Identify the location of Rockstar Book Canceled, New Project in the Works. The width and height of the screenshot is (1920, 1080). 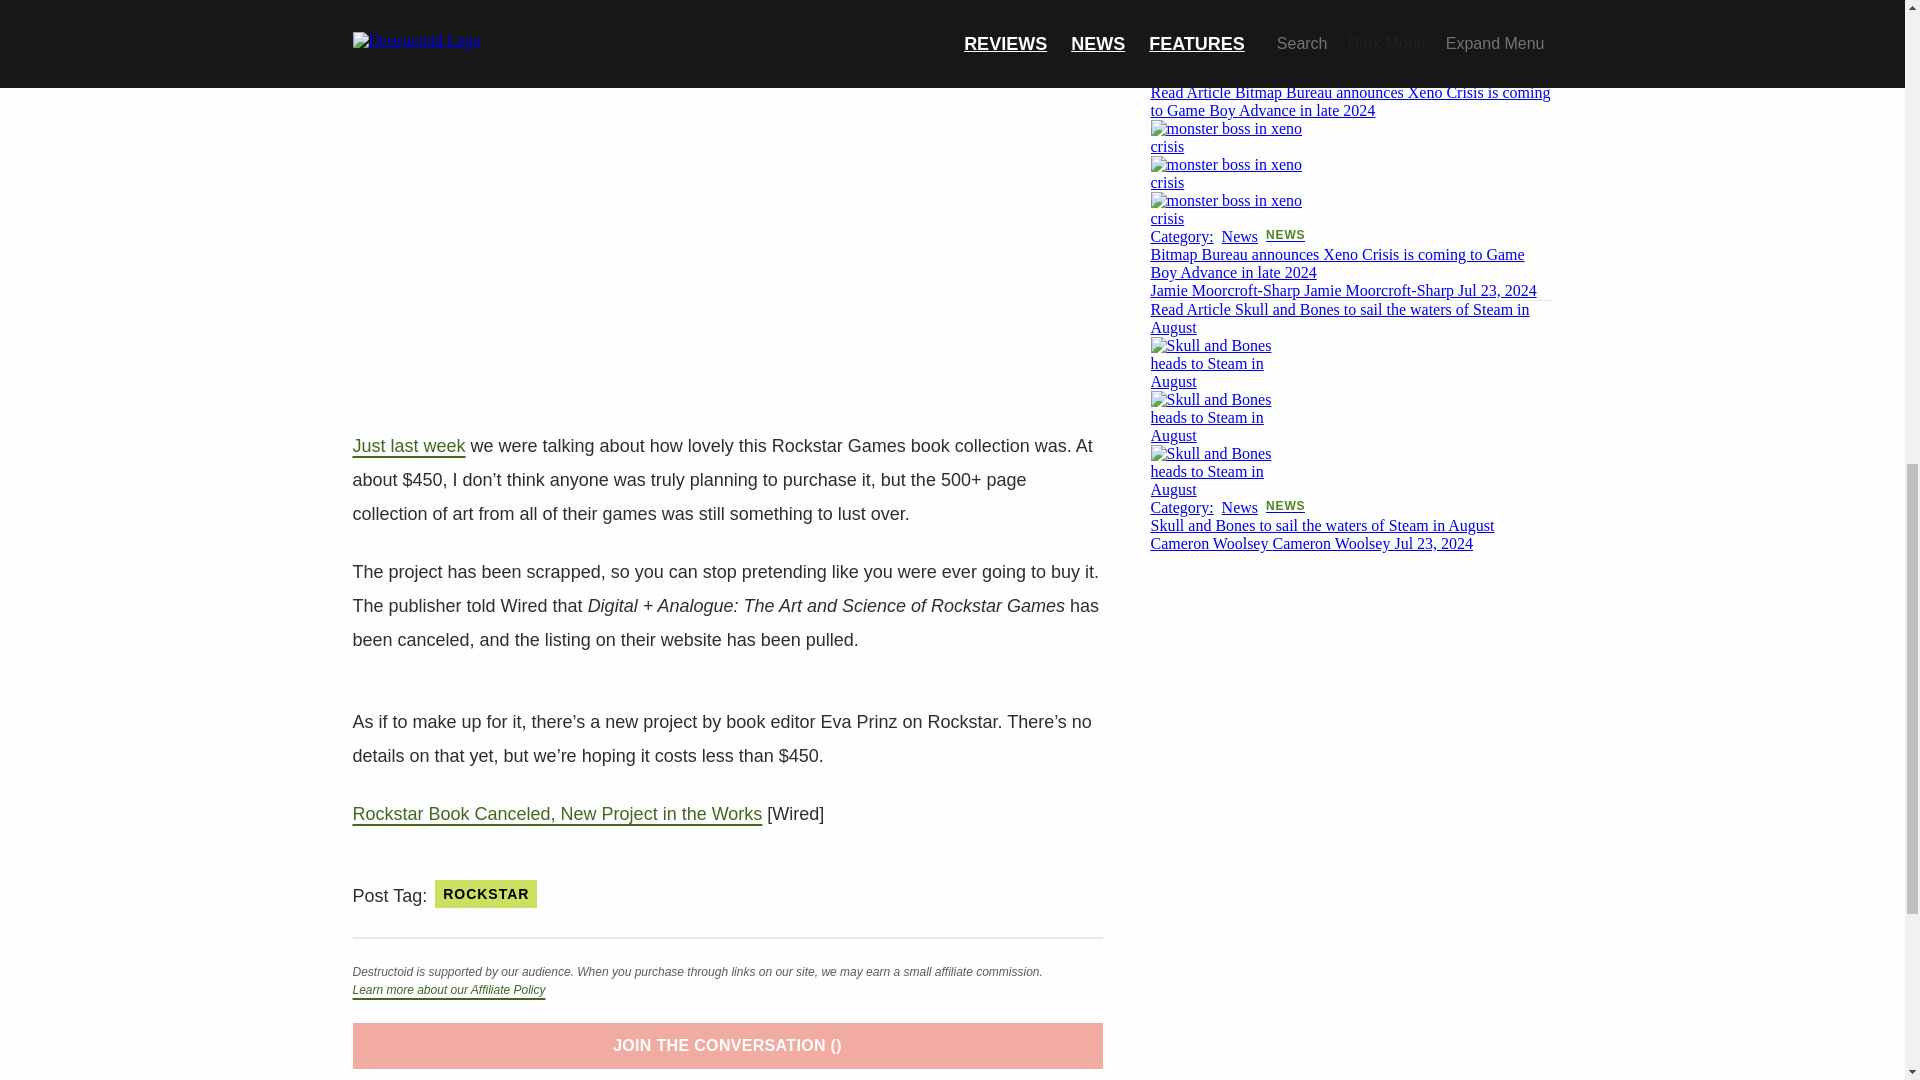
(556, 814).